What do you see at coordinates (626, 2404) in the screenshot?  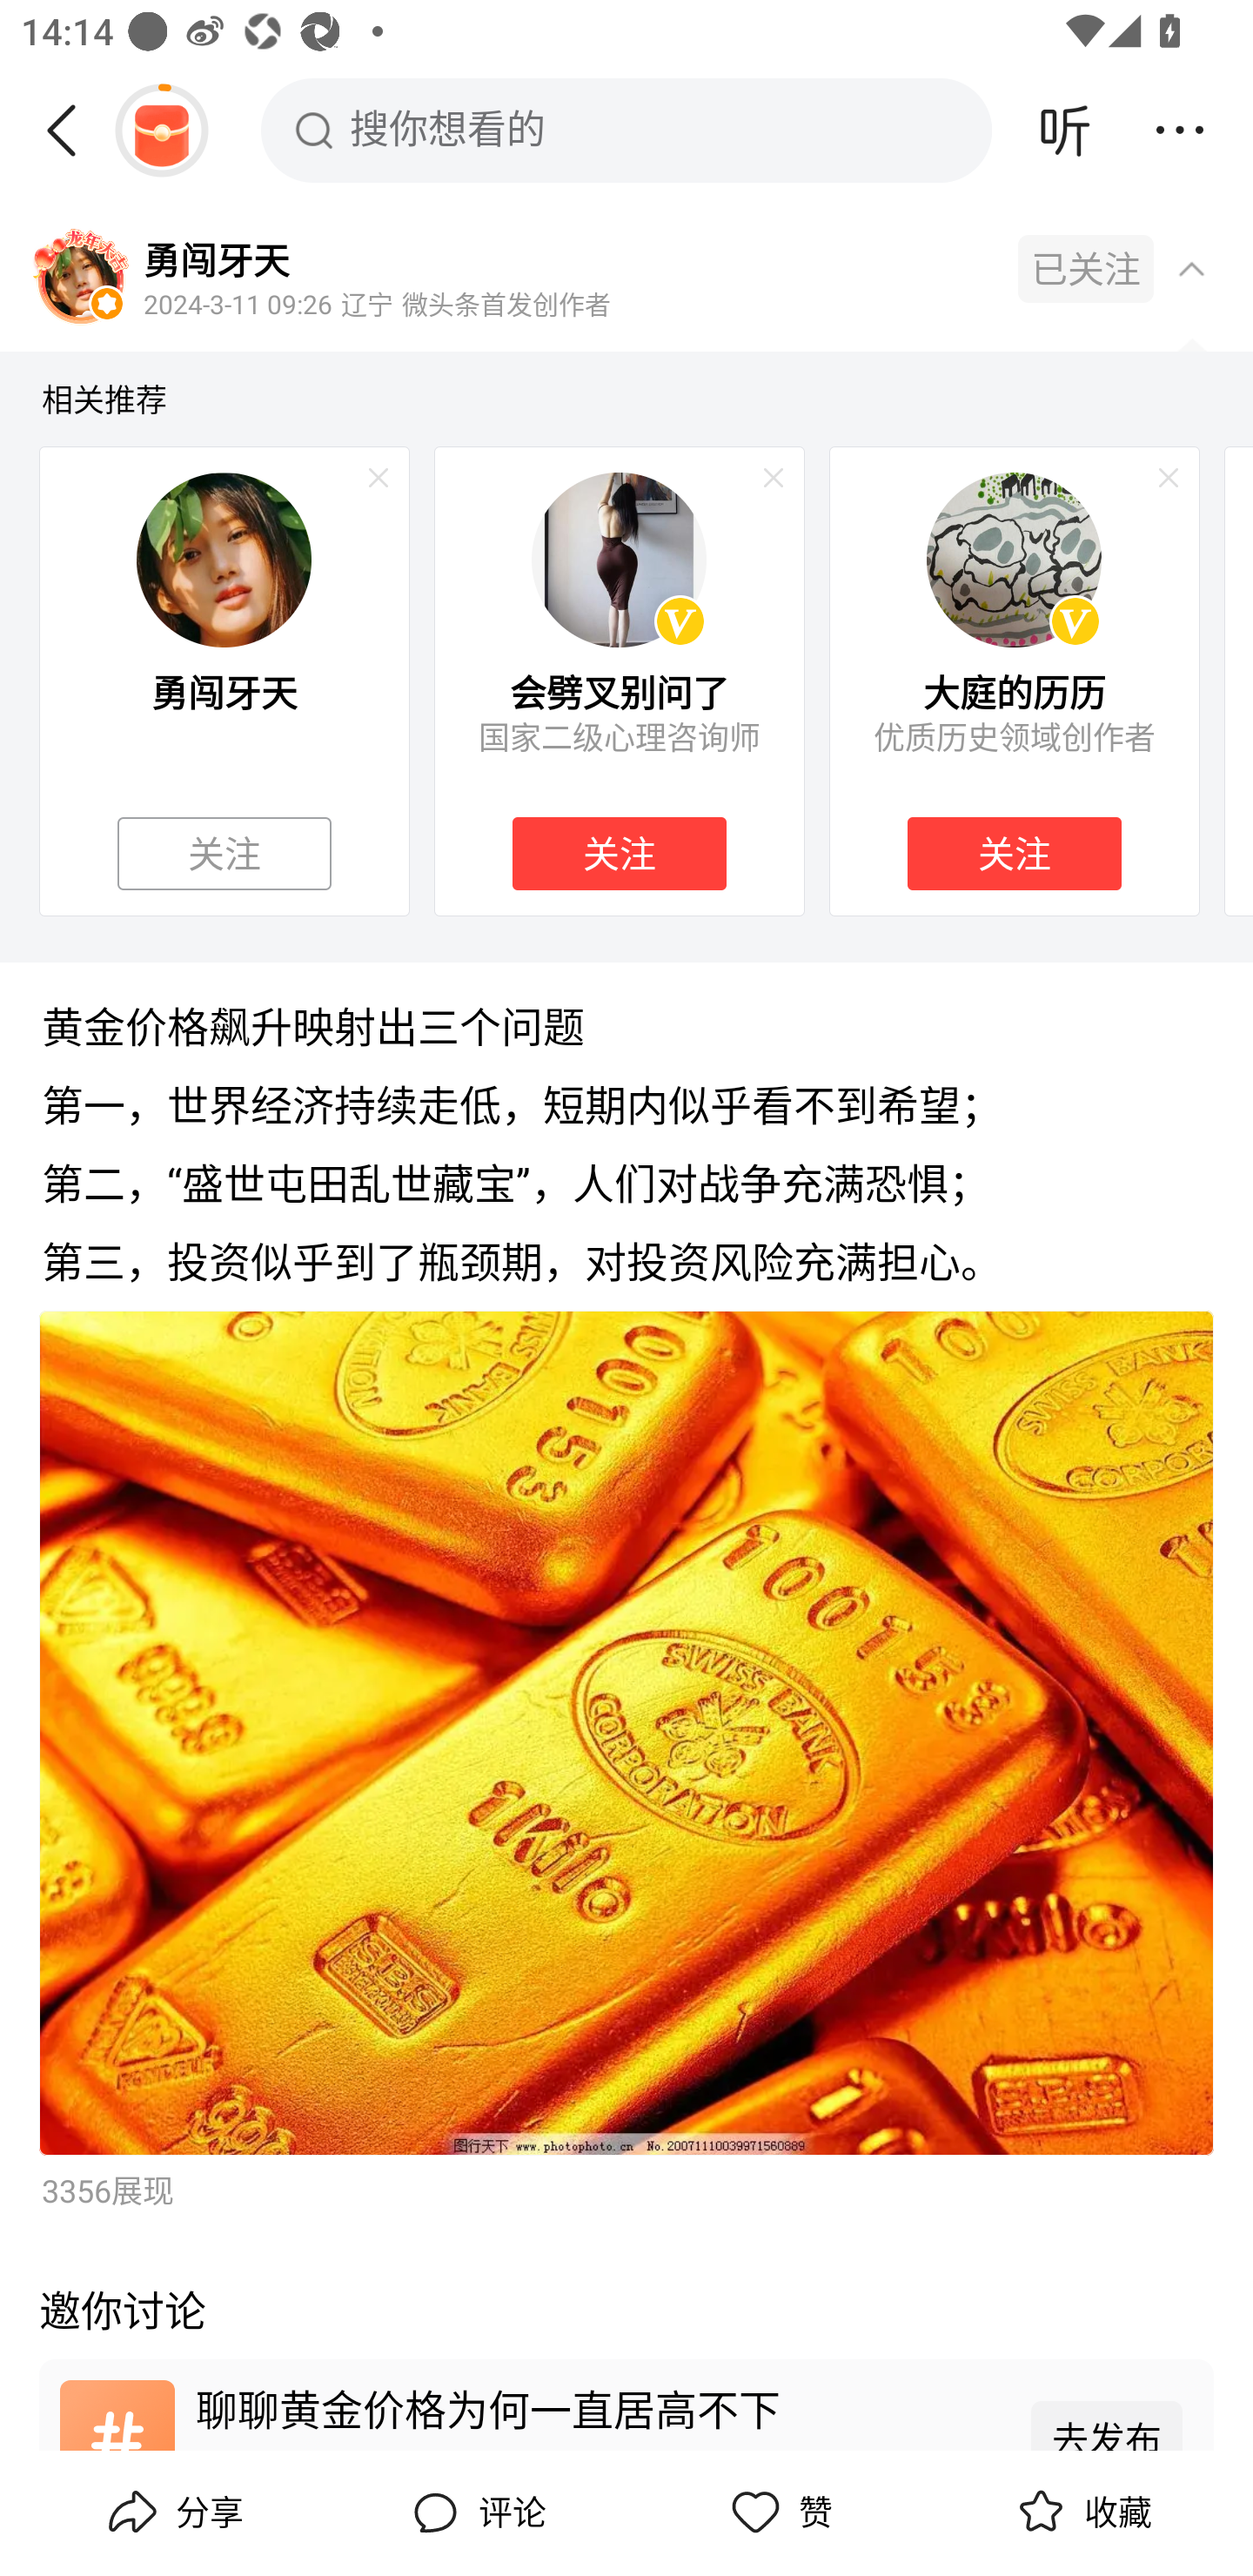 I see `聊聊黄金价格为何一直居高不下:说说你的看法::按钮` at bounding box center [626, 2404].